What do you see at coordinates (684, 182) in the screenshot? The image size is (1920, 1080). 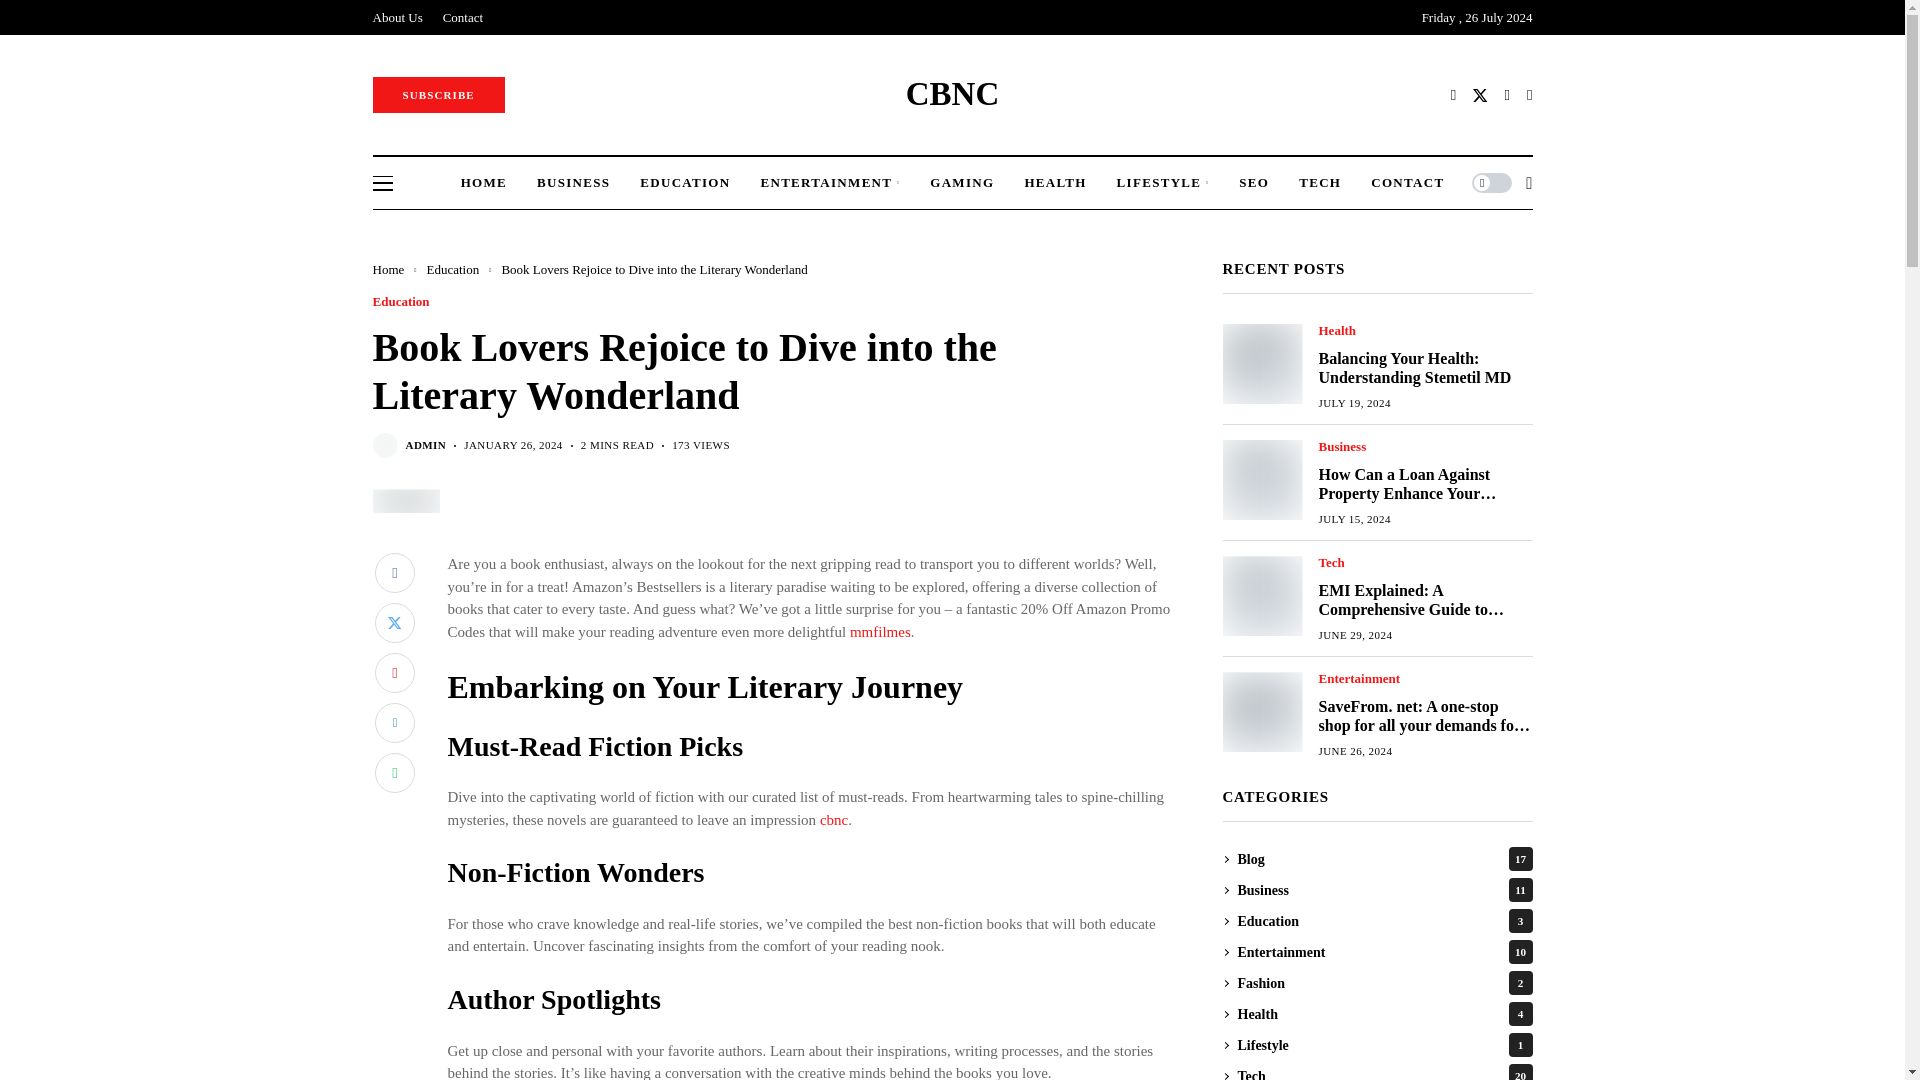 I see `EDUCATION` at bounding box center [684, 182].